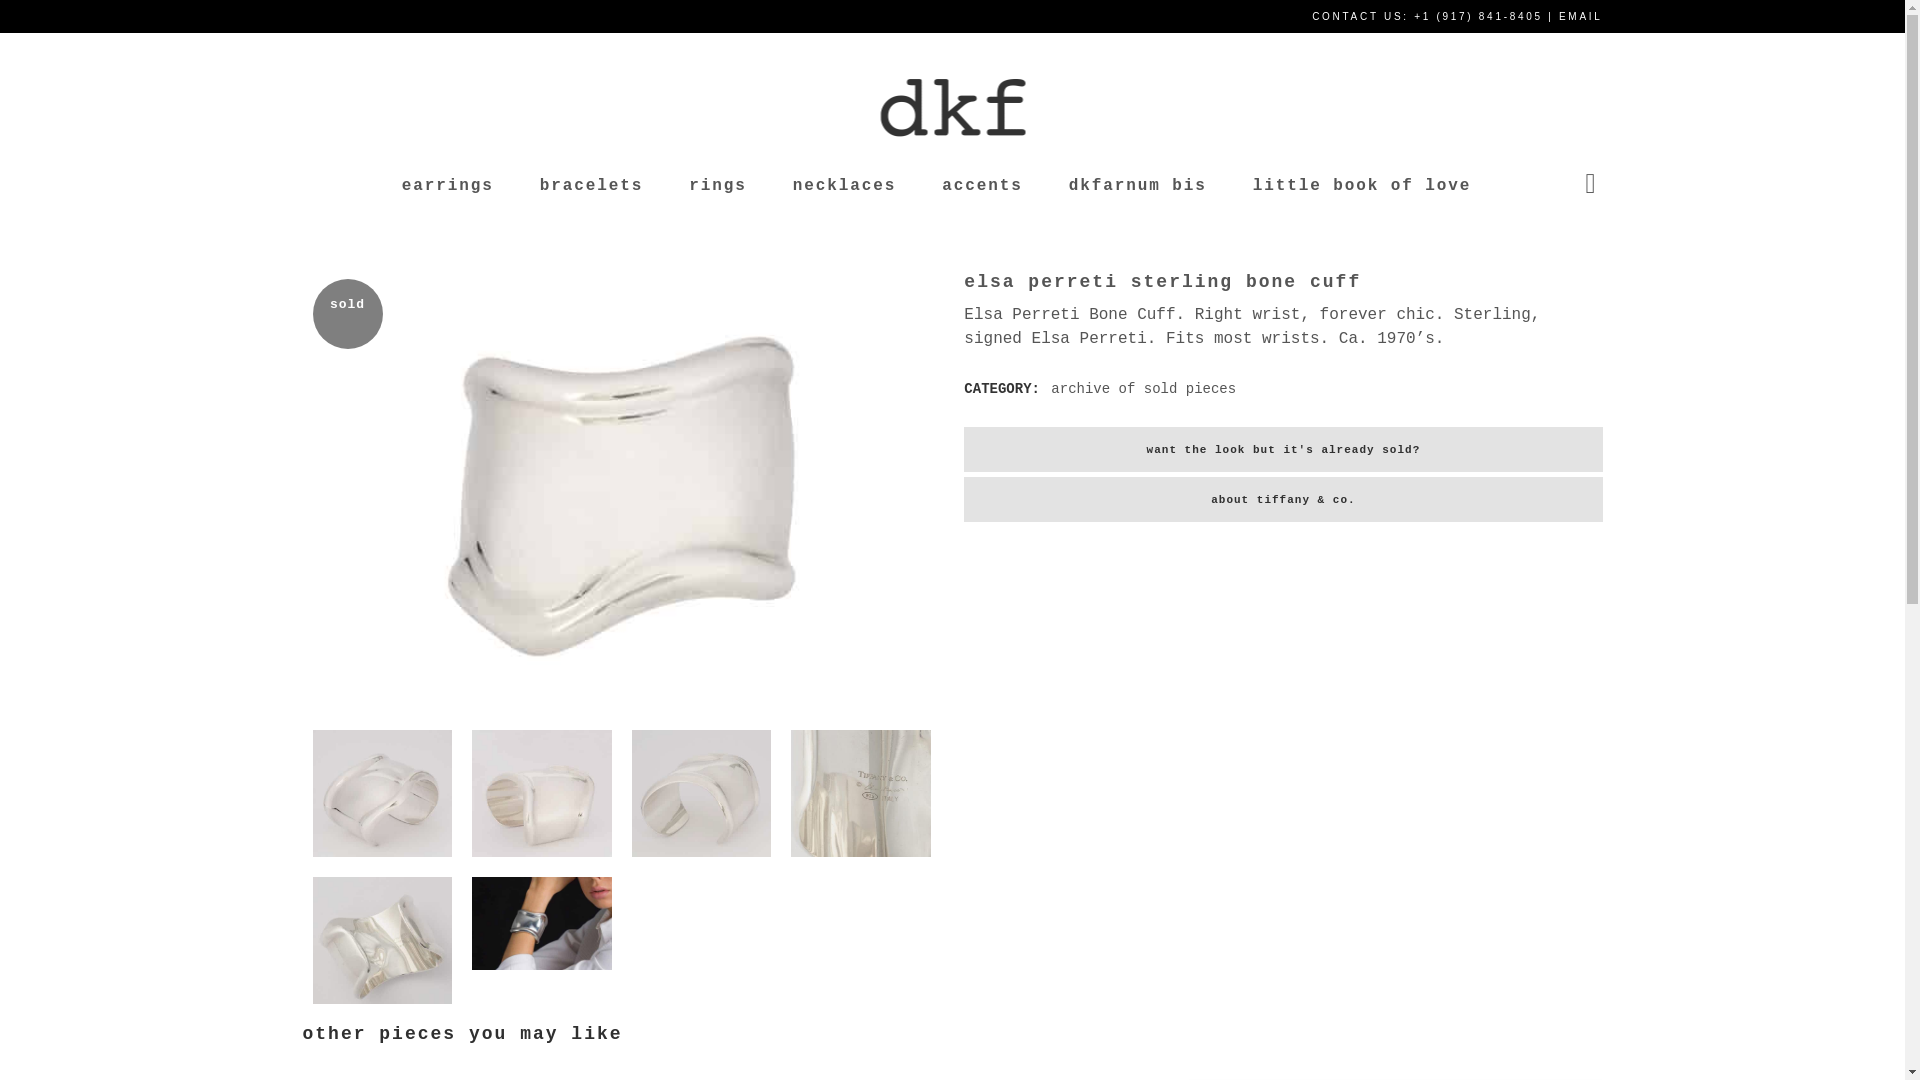 This screenshot has width=1920, height=1080. I want to click on dkfarnum bis, so click(1138, 185).